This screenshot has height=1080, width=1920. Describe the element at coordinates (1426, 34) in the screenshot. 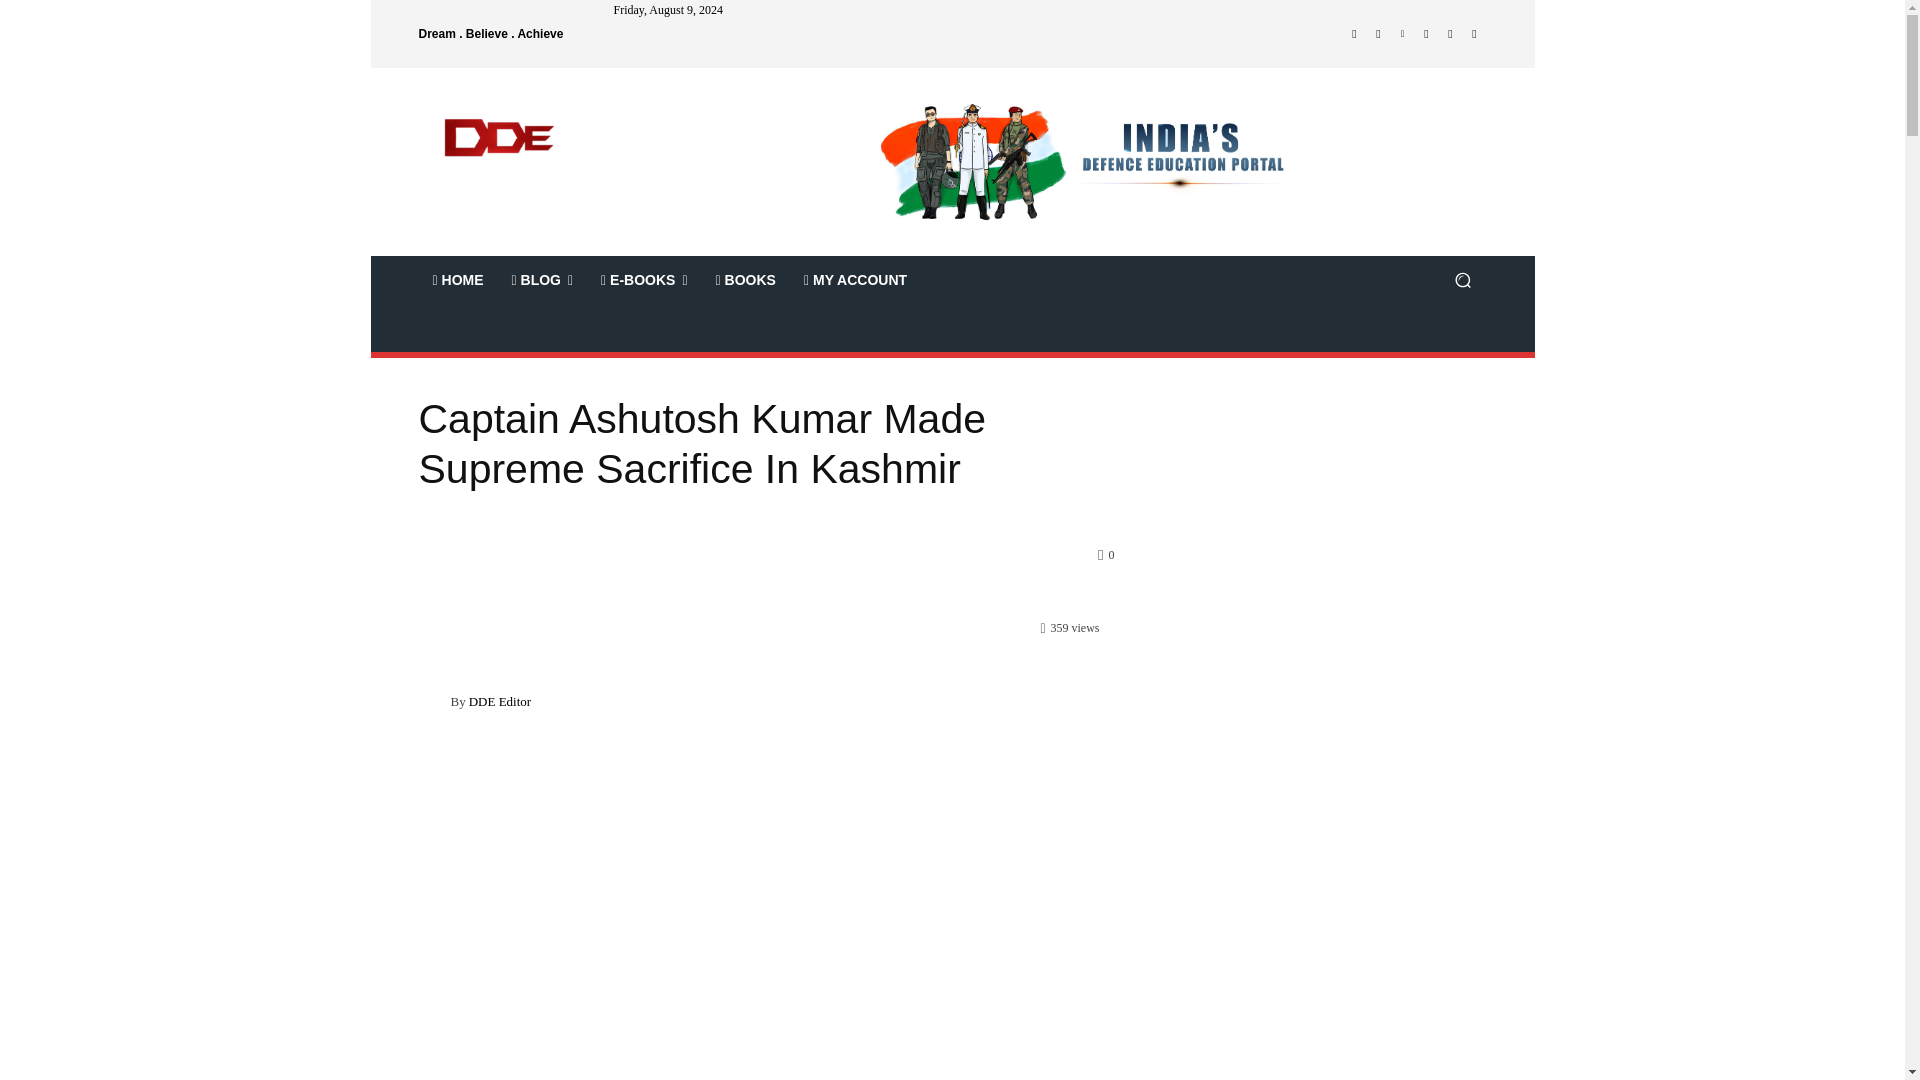

I see `Telegram` at that location.